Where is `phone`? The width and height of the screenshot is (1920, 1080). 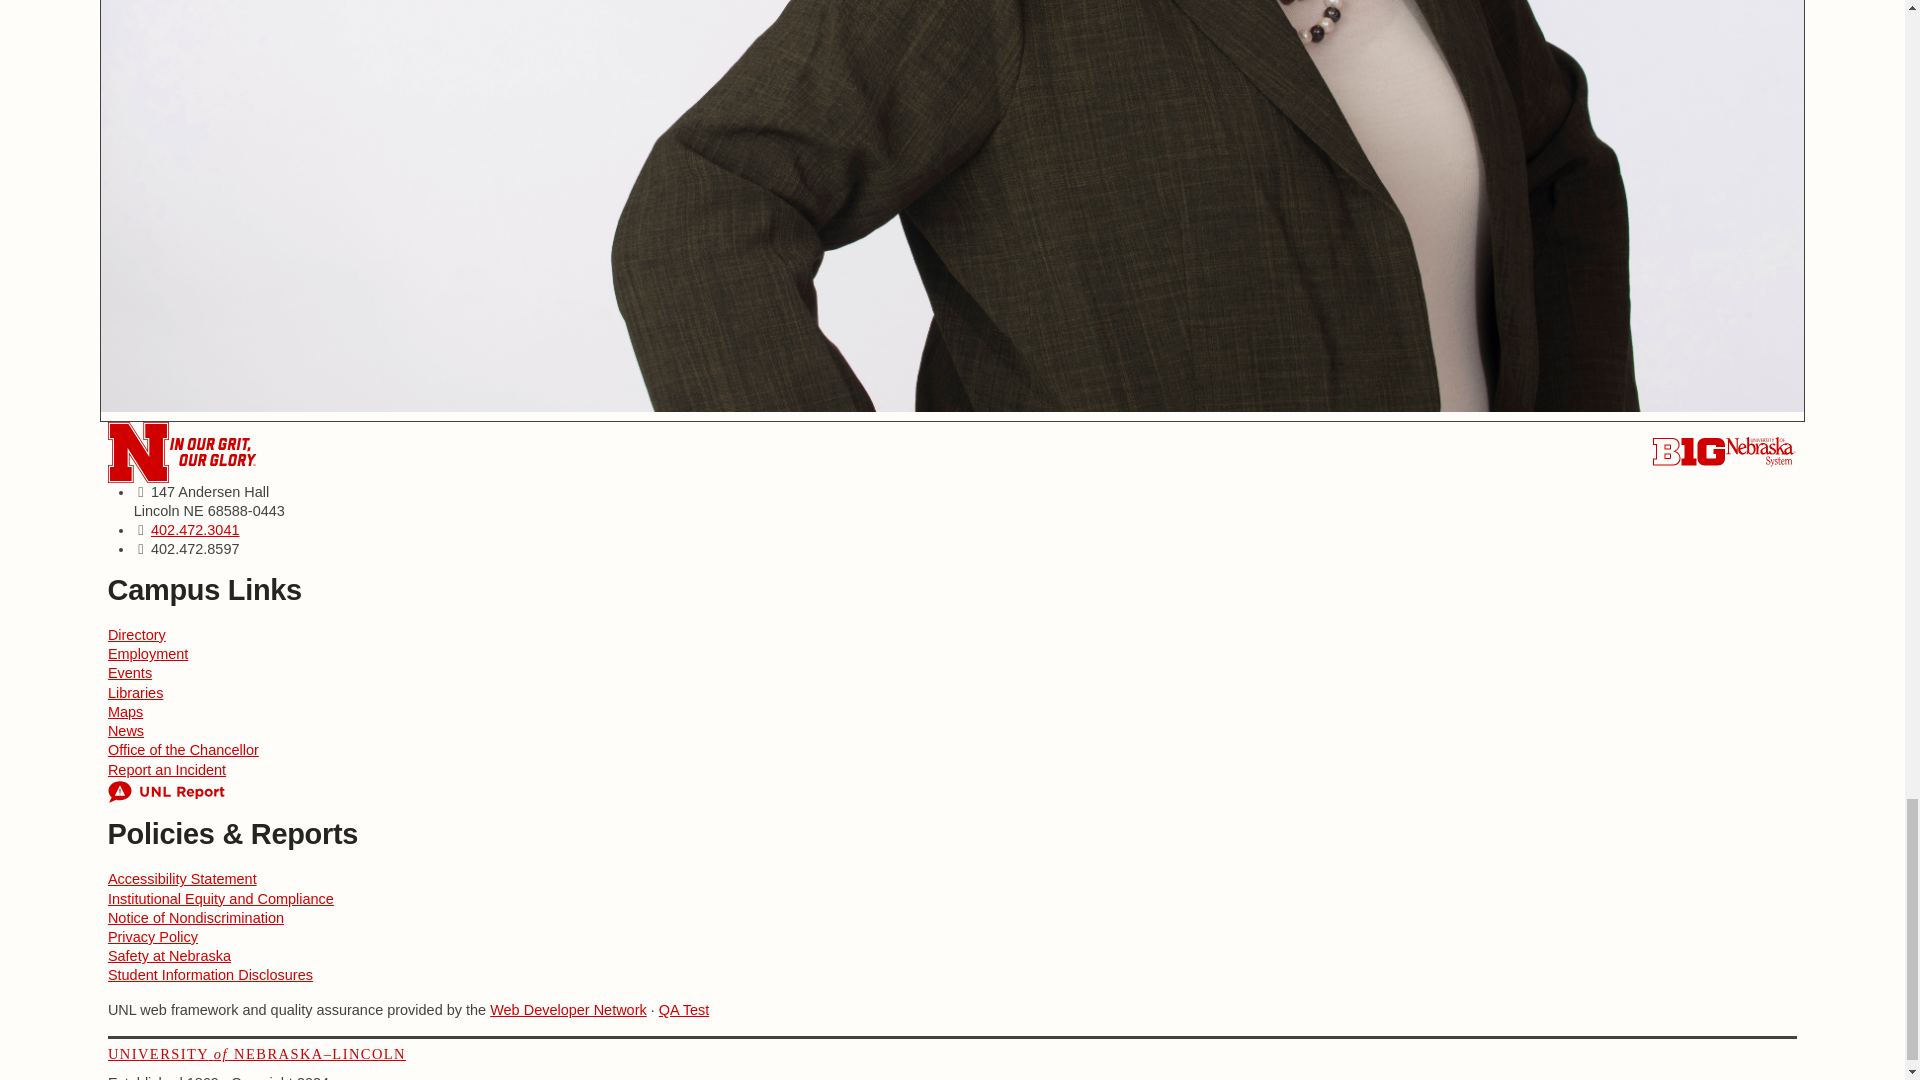
phone is located at coordinates (196, 529).